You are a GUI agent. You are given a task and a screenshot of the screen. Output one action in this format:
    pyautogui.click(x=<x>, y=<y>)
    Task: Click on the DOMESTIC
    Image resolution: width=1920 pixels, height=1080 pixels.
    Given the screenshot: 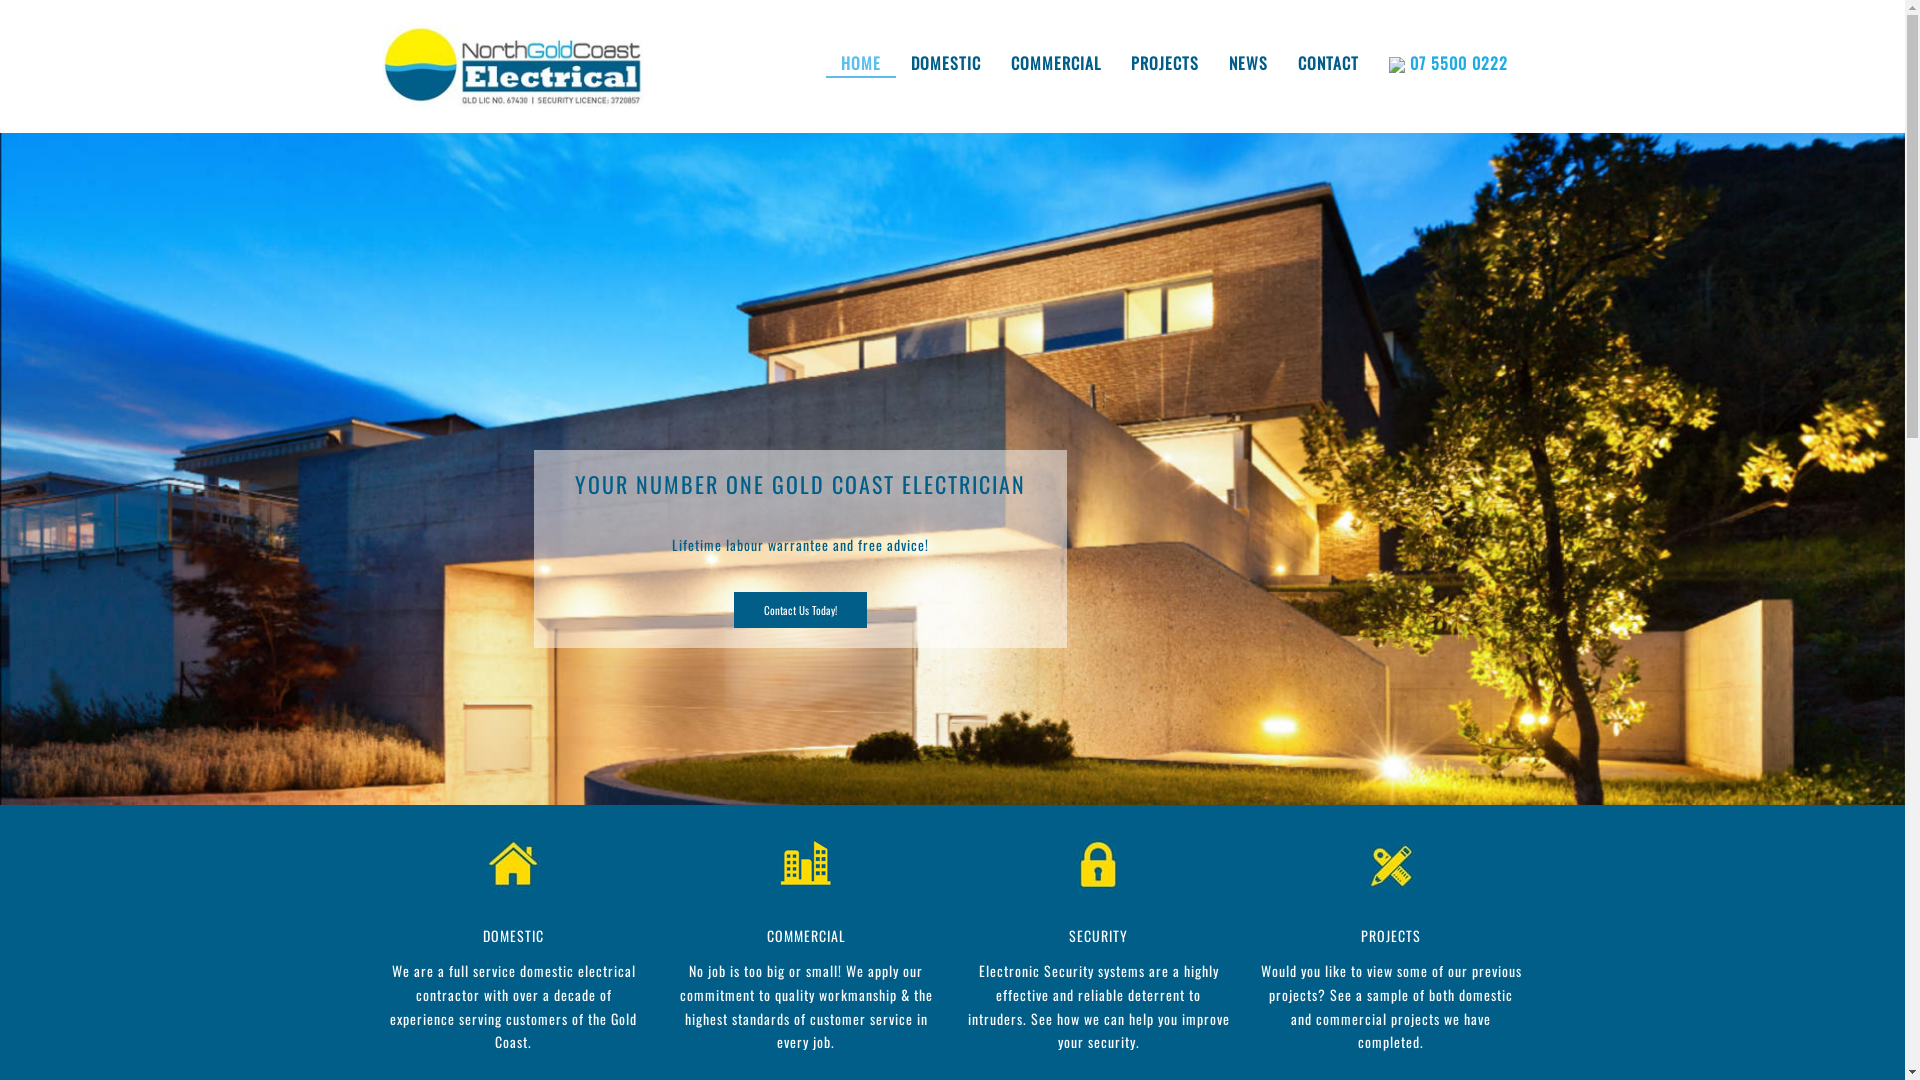 What is the action you would take?
    pyautogui.click(x=946, y=63)
    